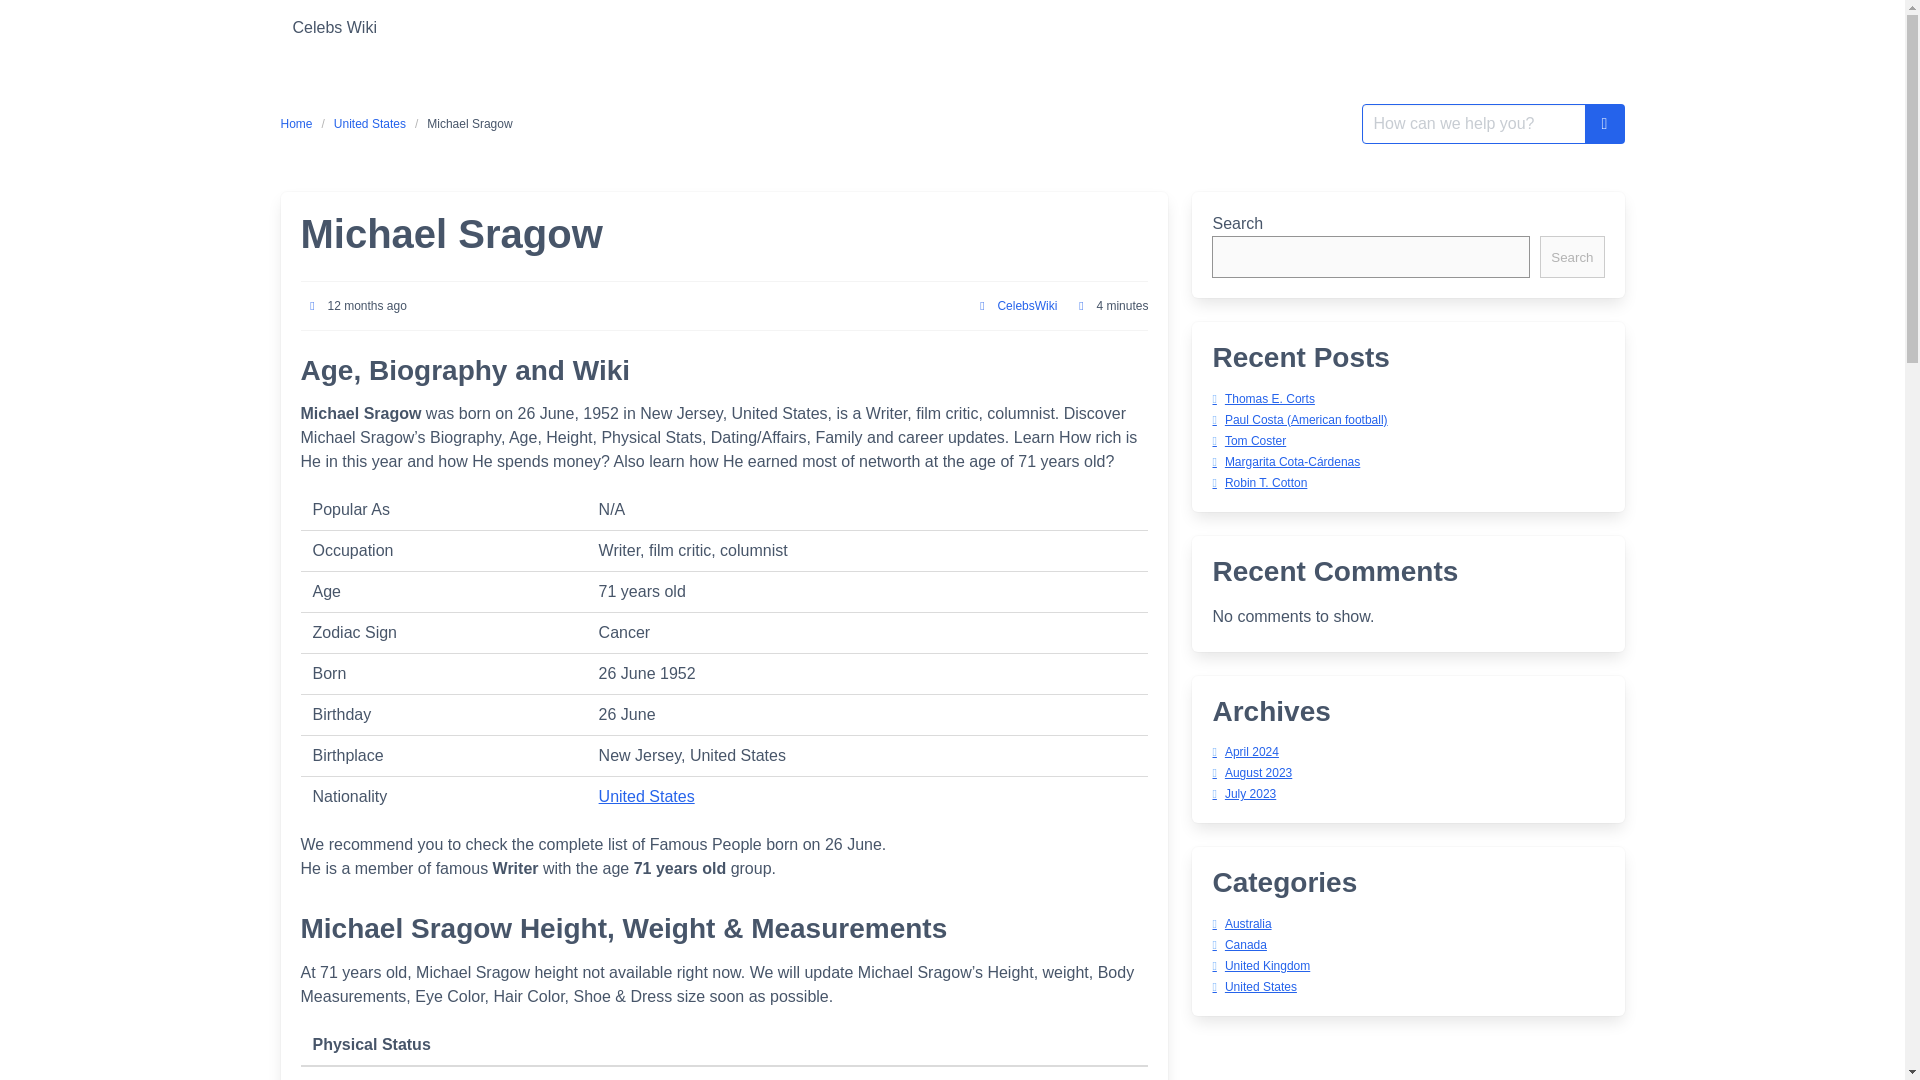 Image resolution: width=1920 pixels, height=1080 pixels. I want to click on Robin T. Cotton, so click(1259, 483).